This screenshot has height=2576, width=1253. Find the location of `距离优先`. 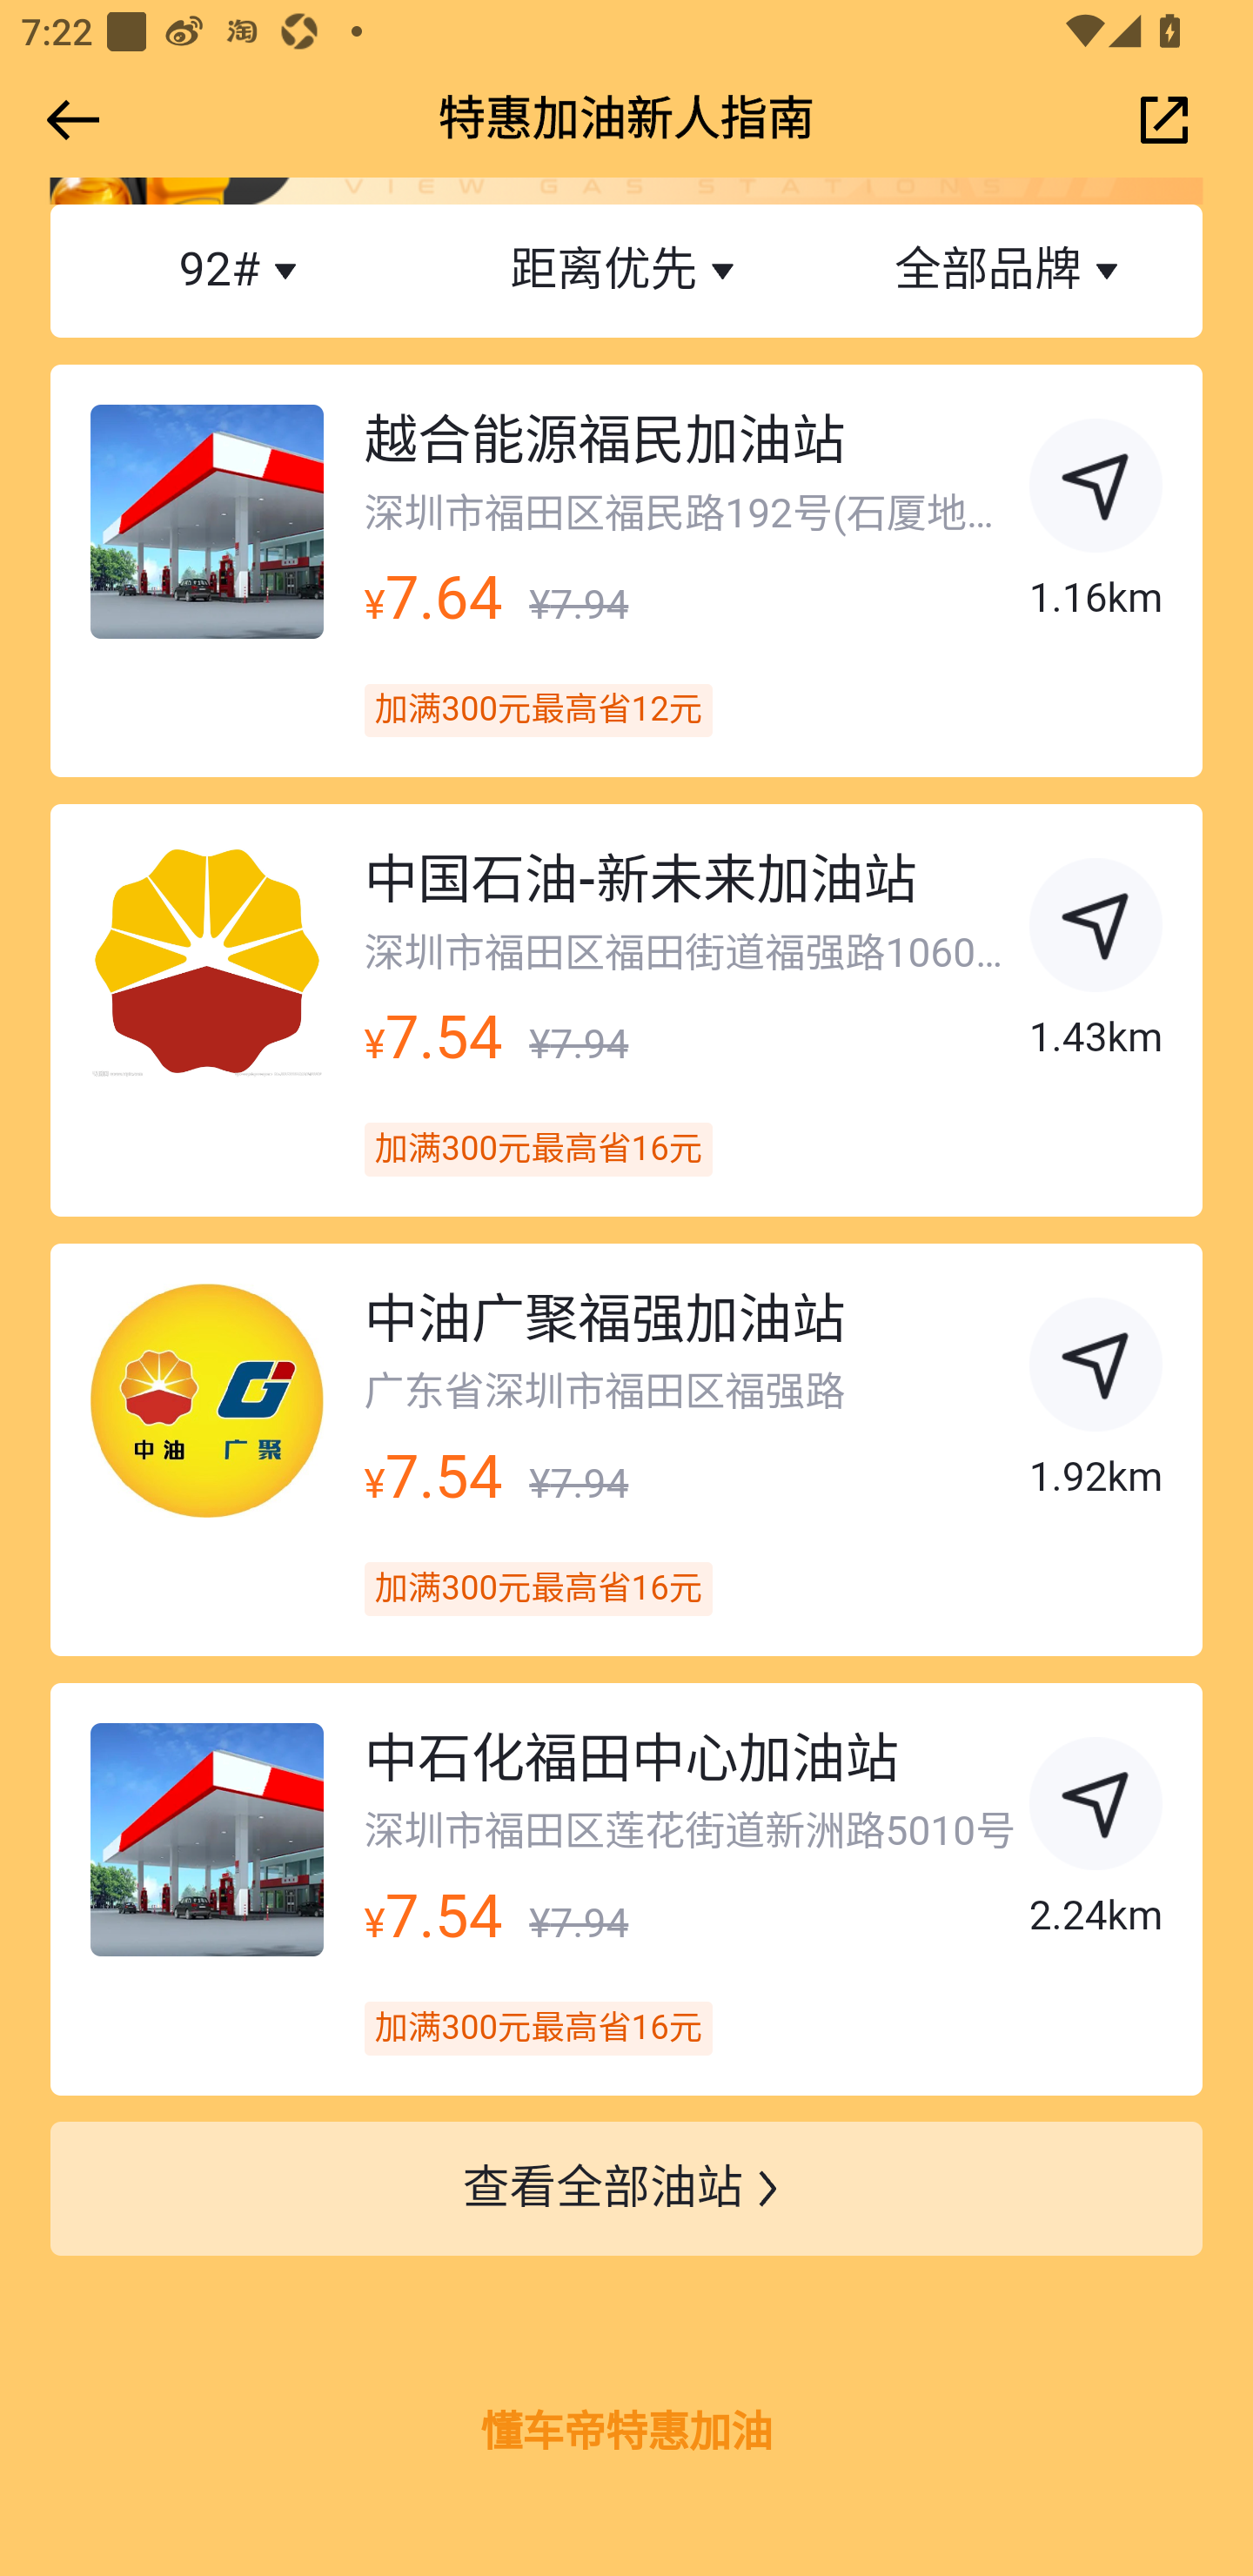

距离优先 is located at coordinates (626, 272).